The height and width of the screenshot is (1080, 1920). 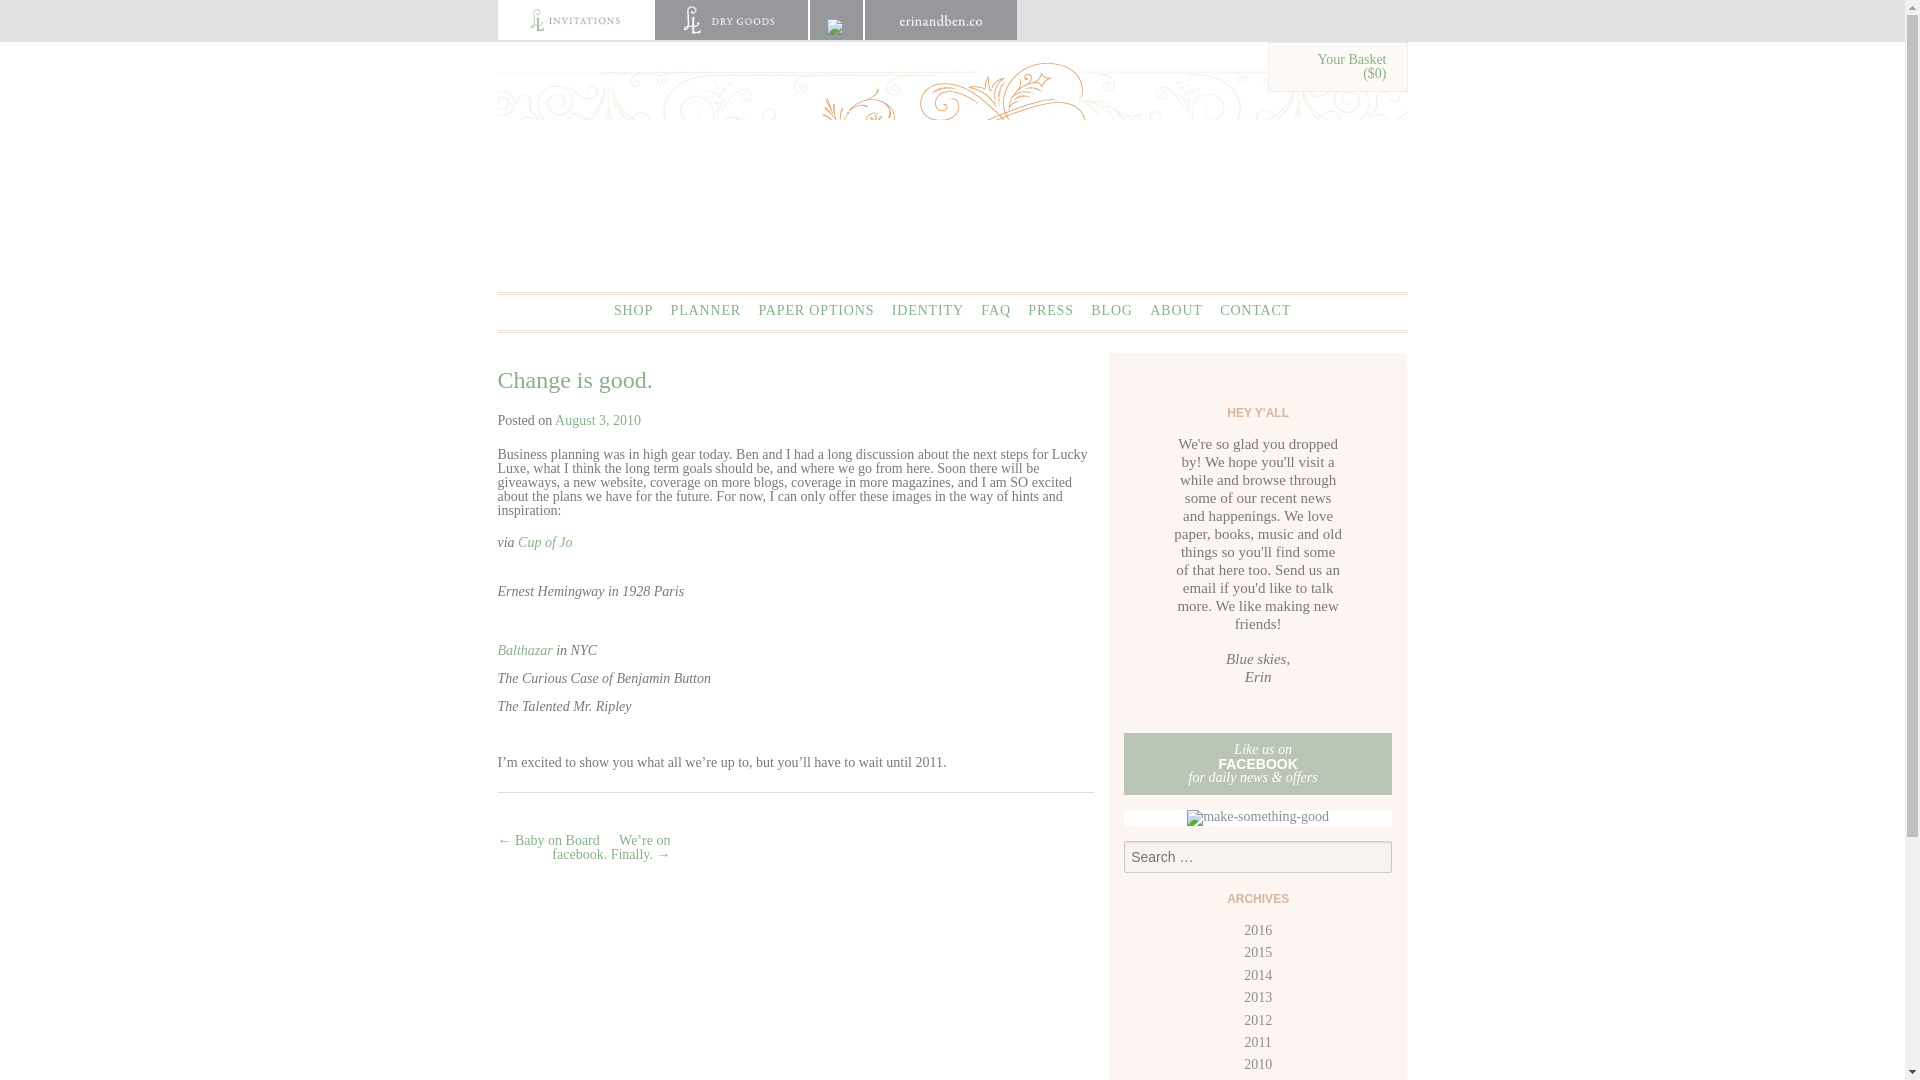 What do you see at coordinates (816, 310) in the screenshot?
I see `PAPER OPTIONS` at bounding box center [816, 310].